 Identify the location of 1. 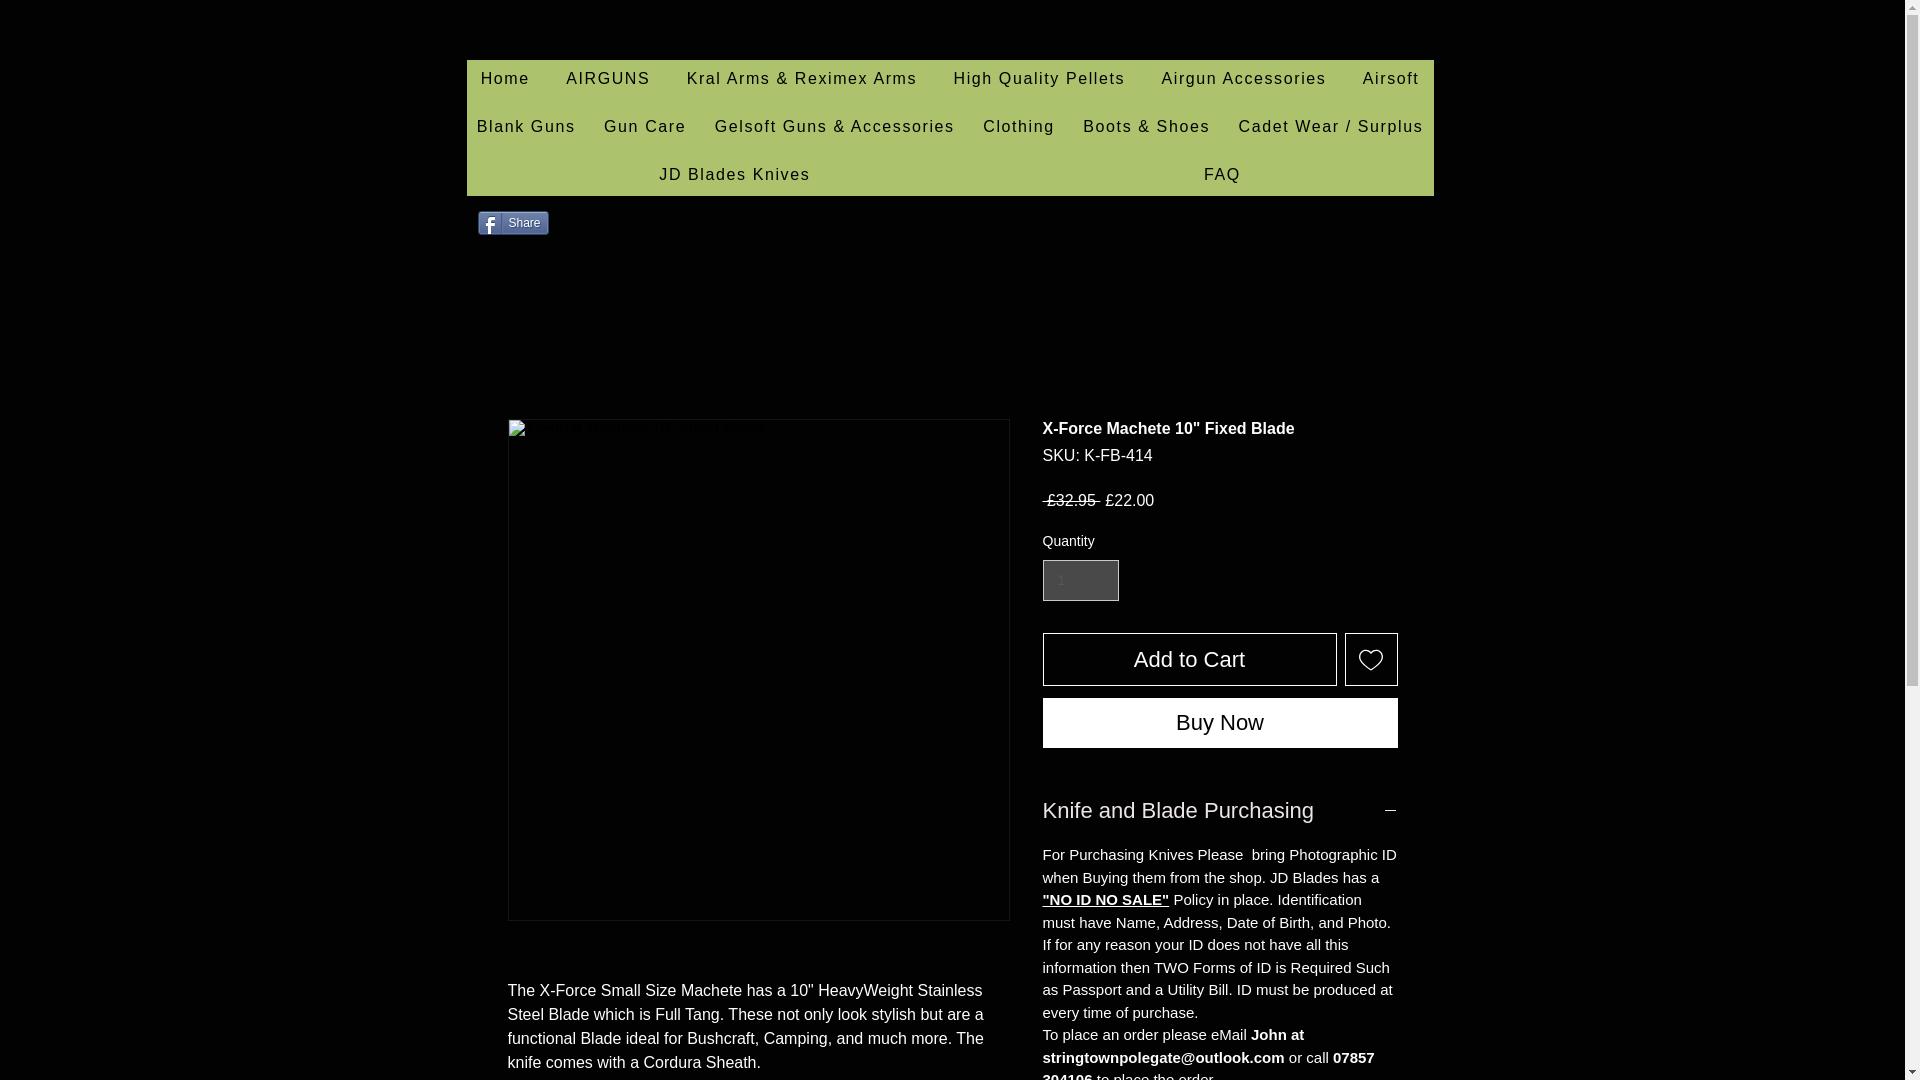
(1080, 580).